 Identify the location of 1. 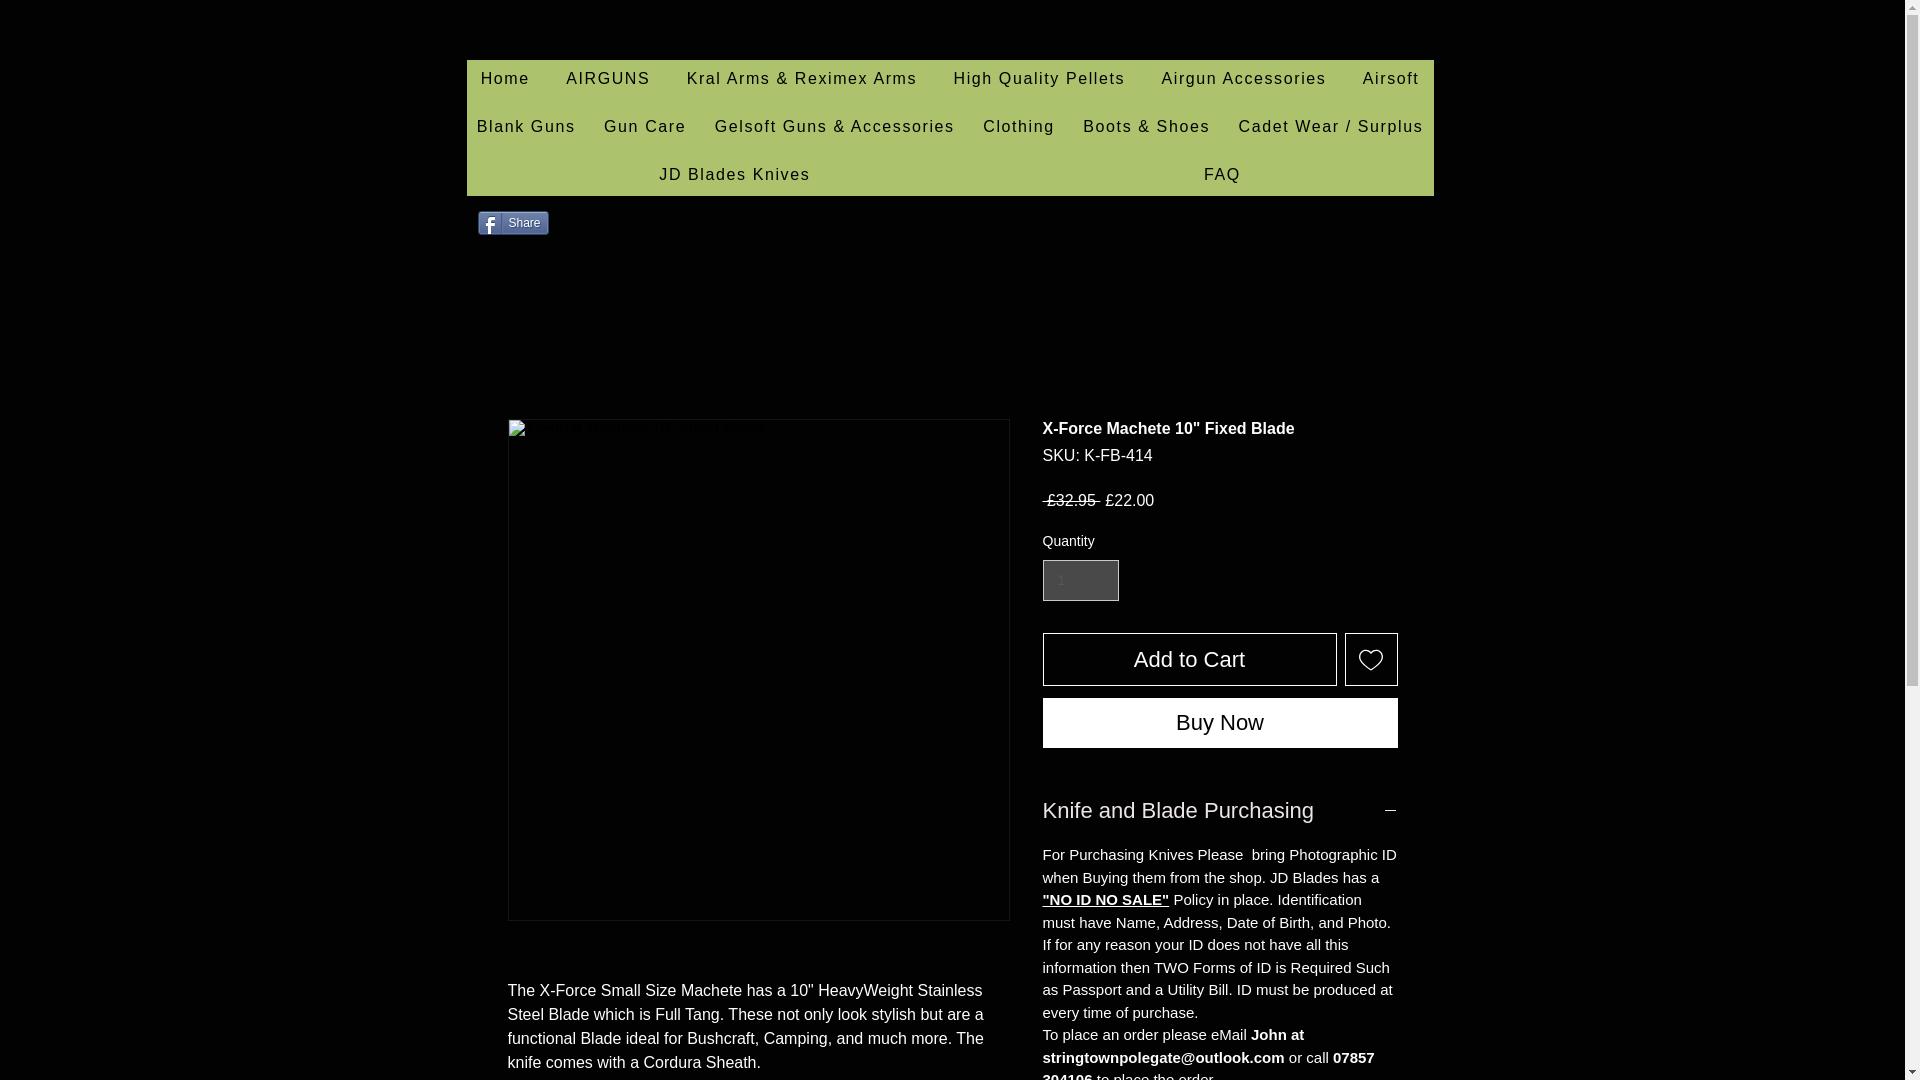
(1080, 580).